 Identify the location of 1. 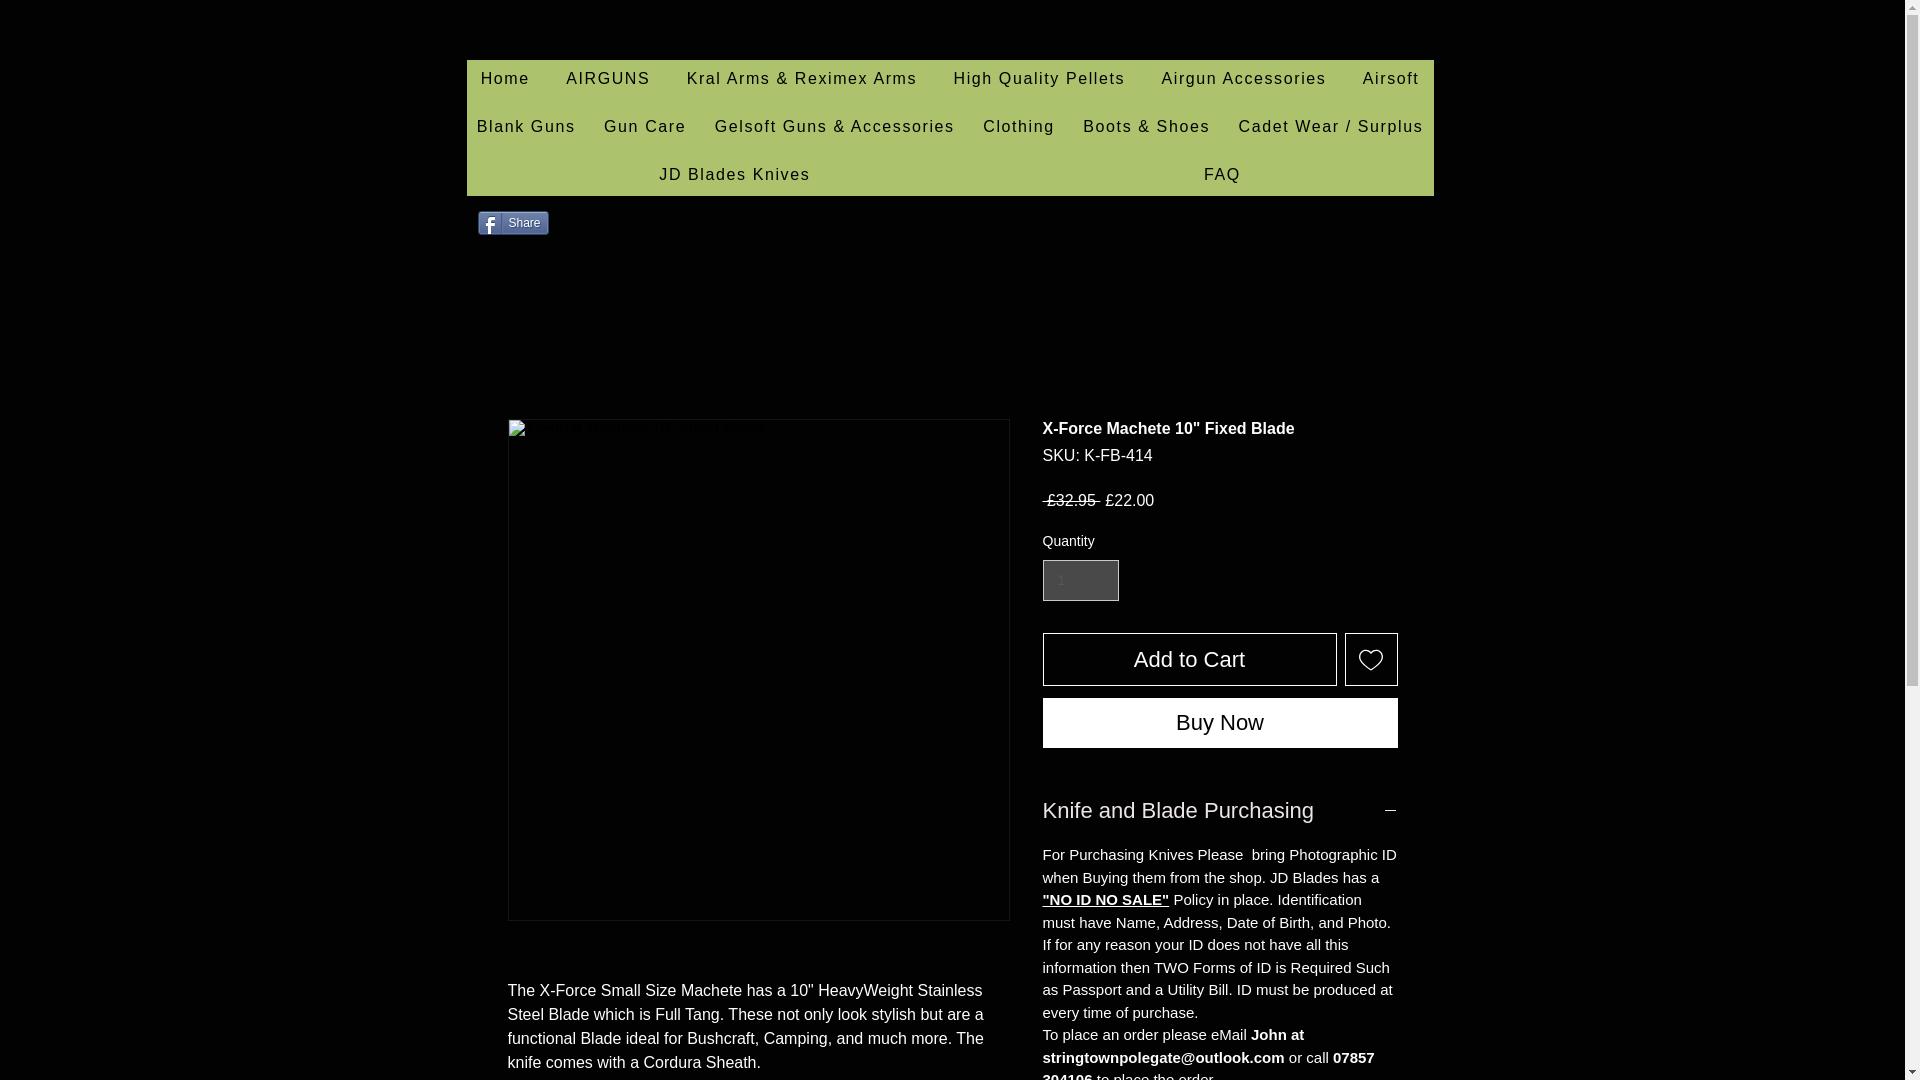
(1080, 580).